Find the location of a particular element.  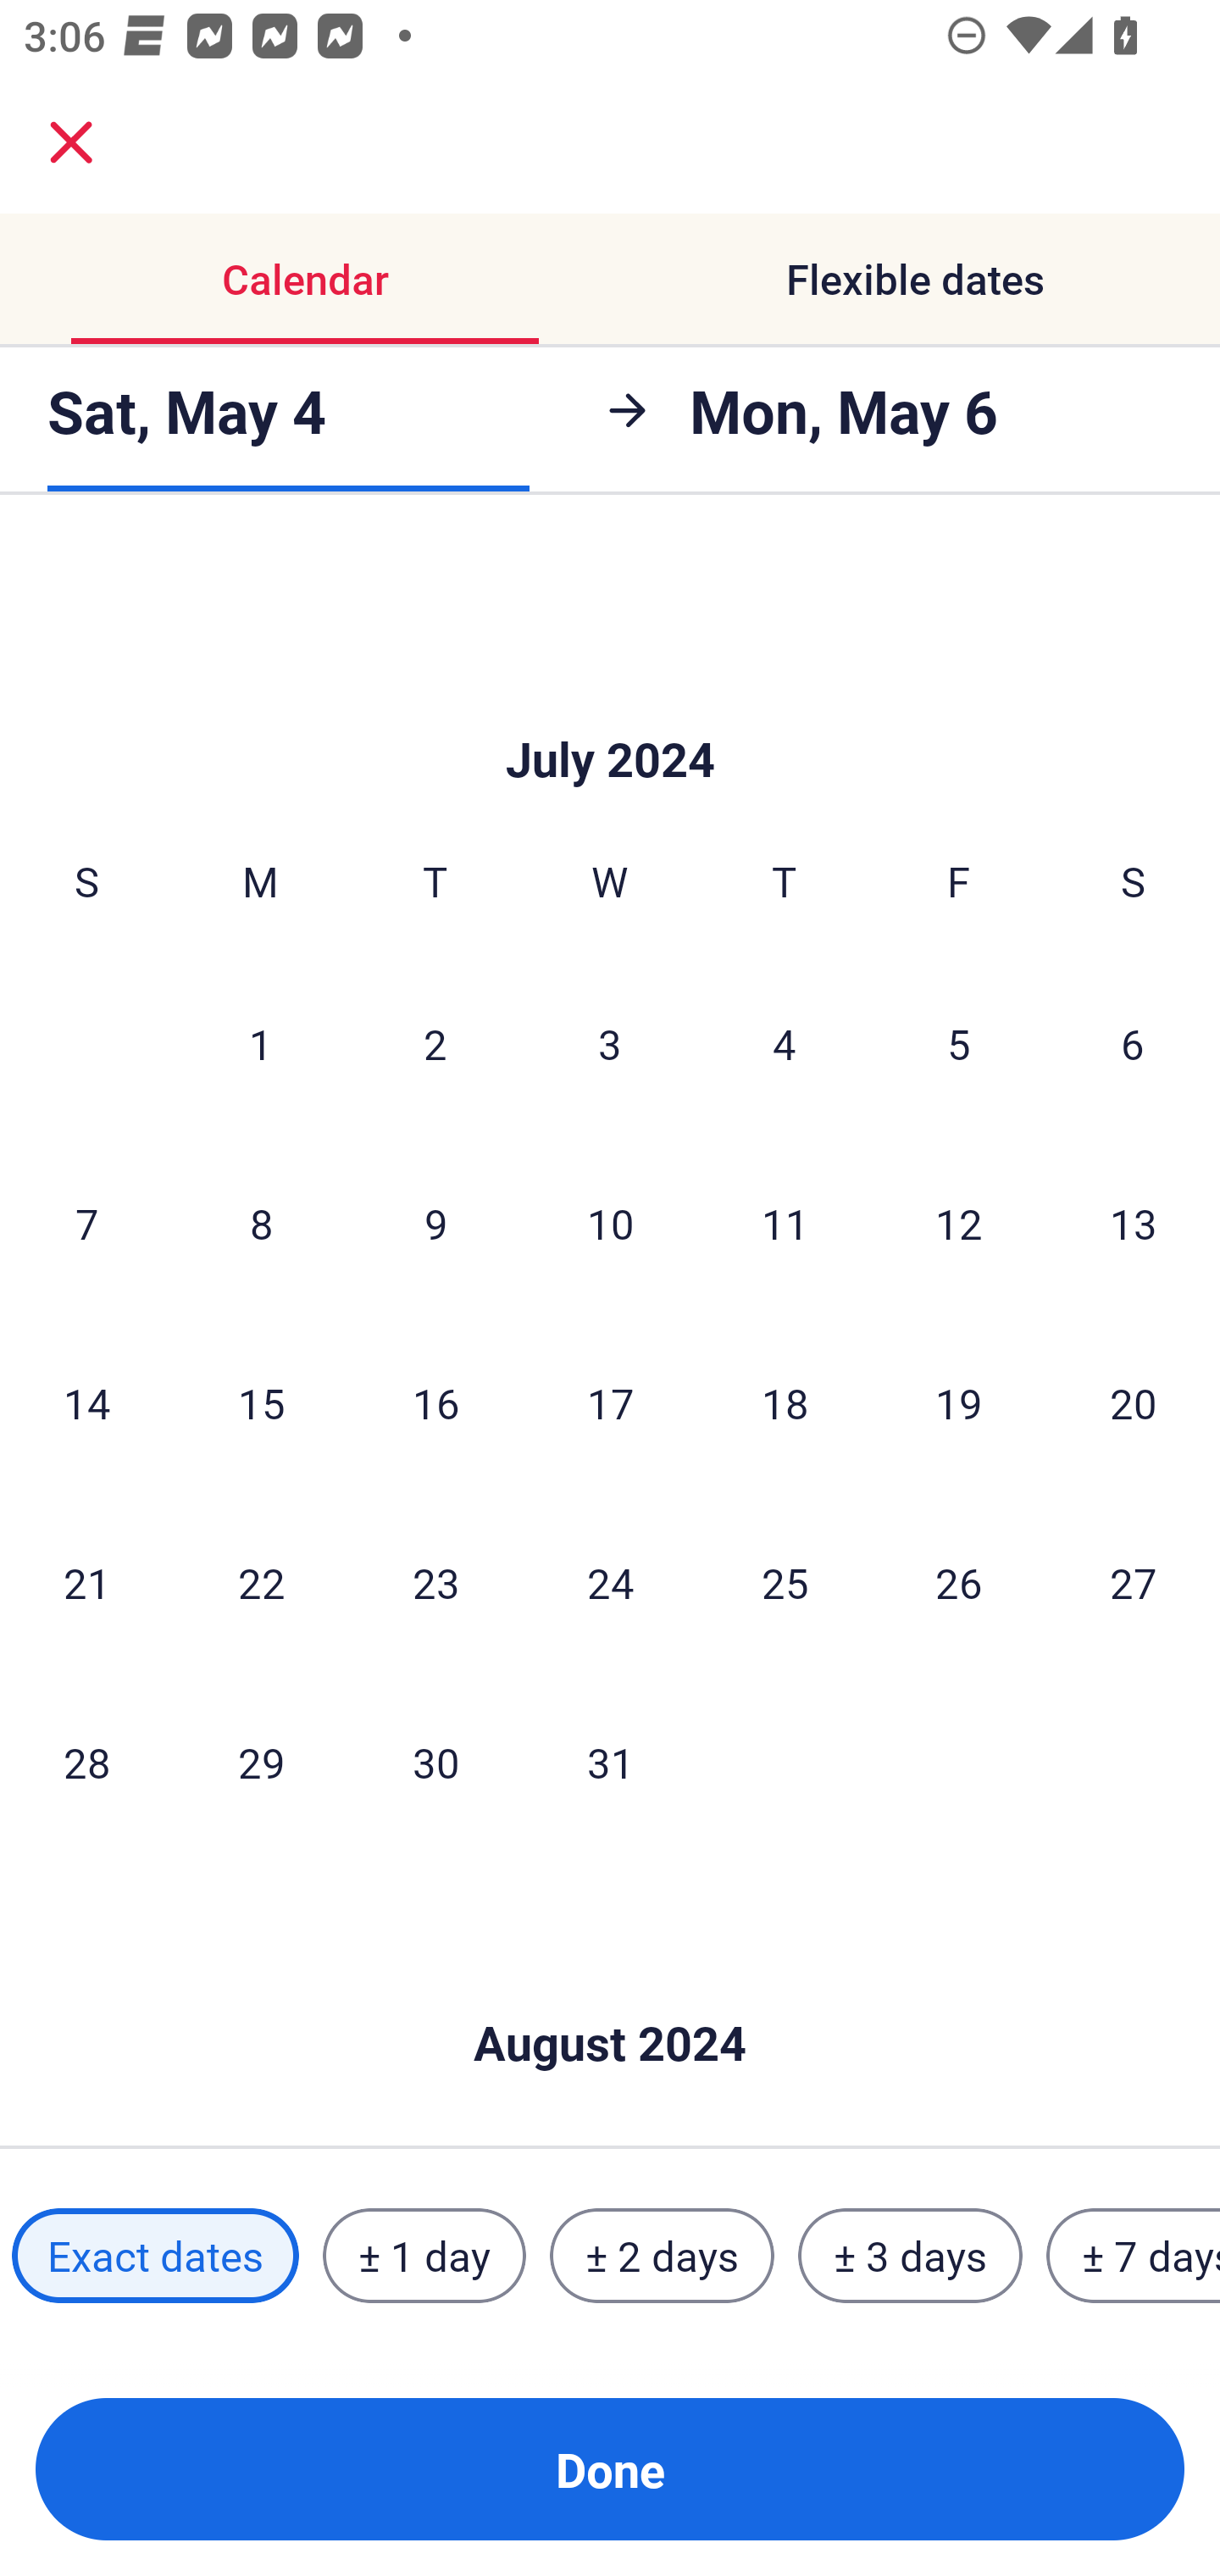

18 Thursday, July 18, 2024 is located at coordinates (785, 1402).